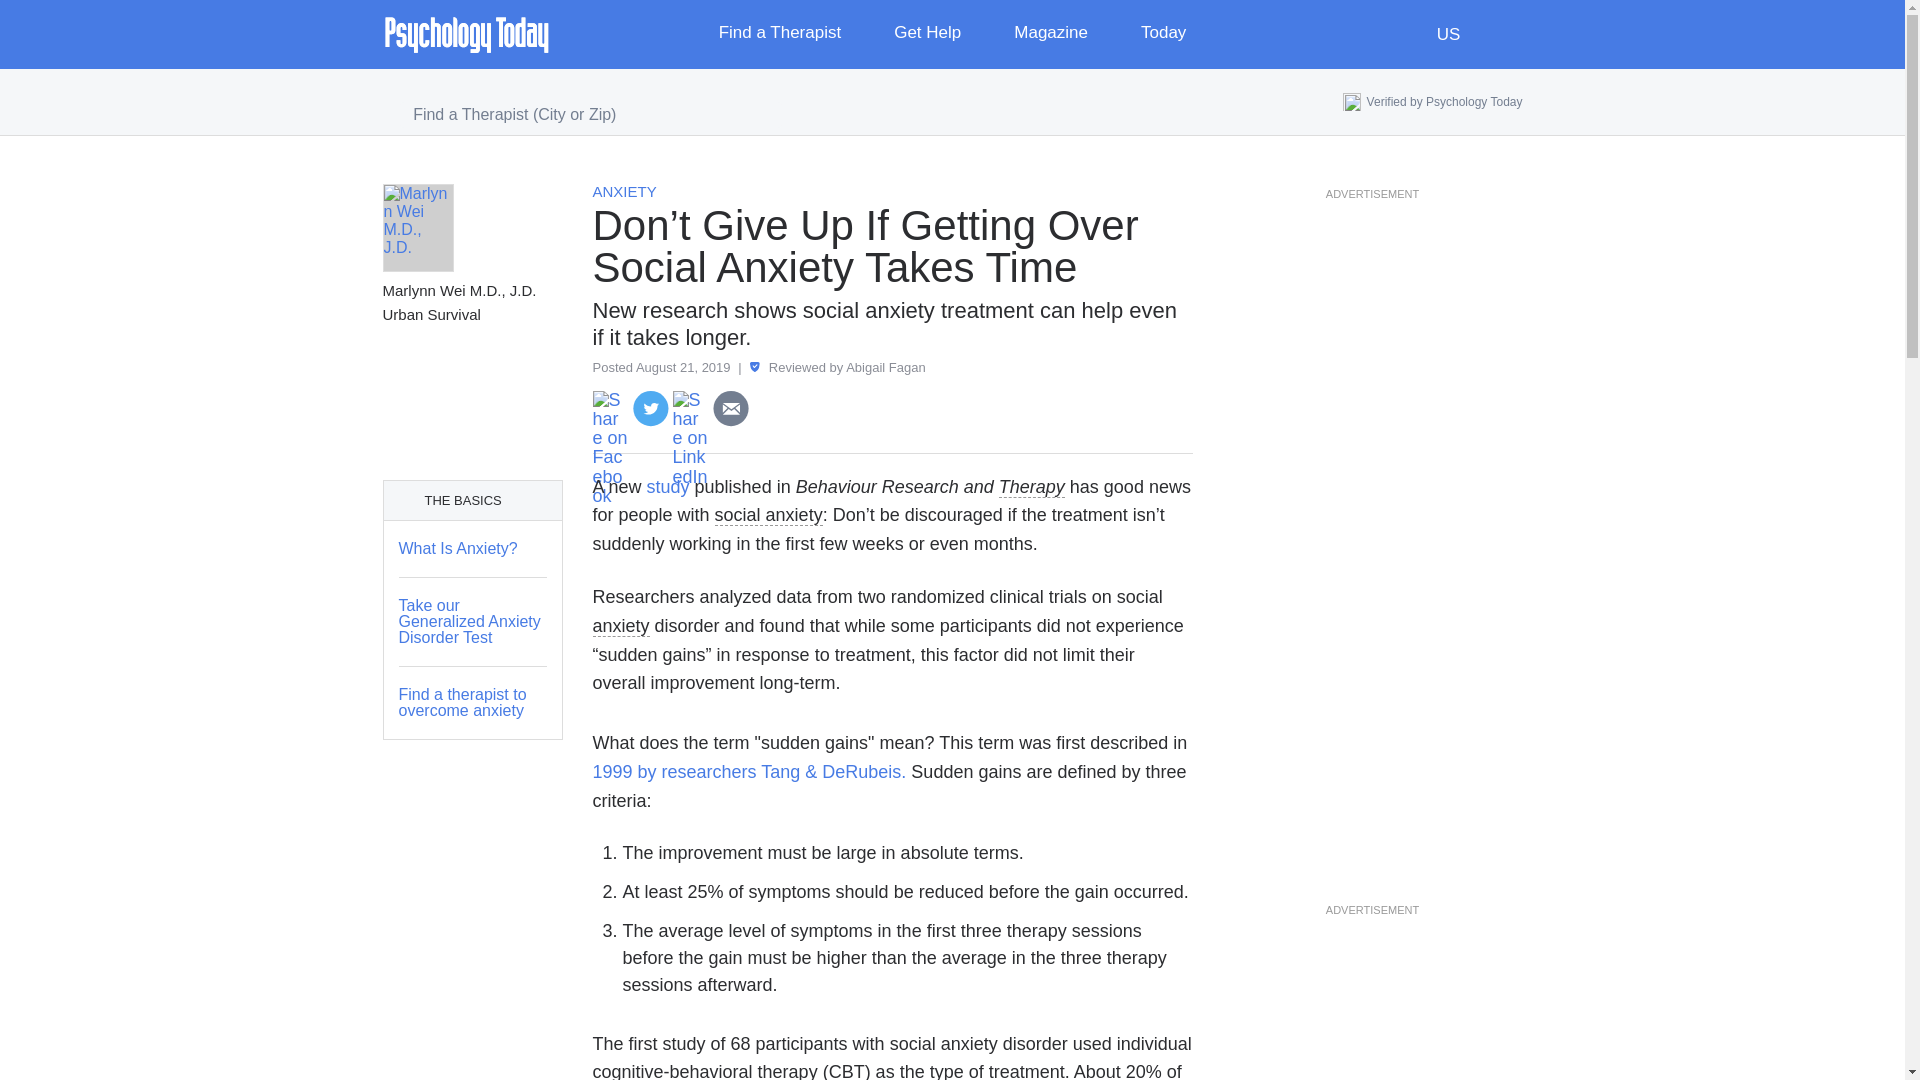 Image resolution: width=1920 pixels, height=1080 pixels. What do you see at coordinates (794, 34) in the screenshot?
I see `Find a Therapist` at bounding box center [794, 34].